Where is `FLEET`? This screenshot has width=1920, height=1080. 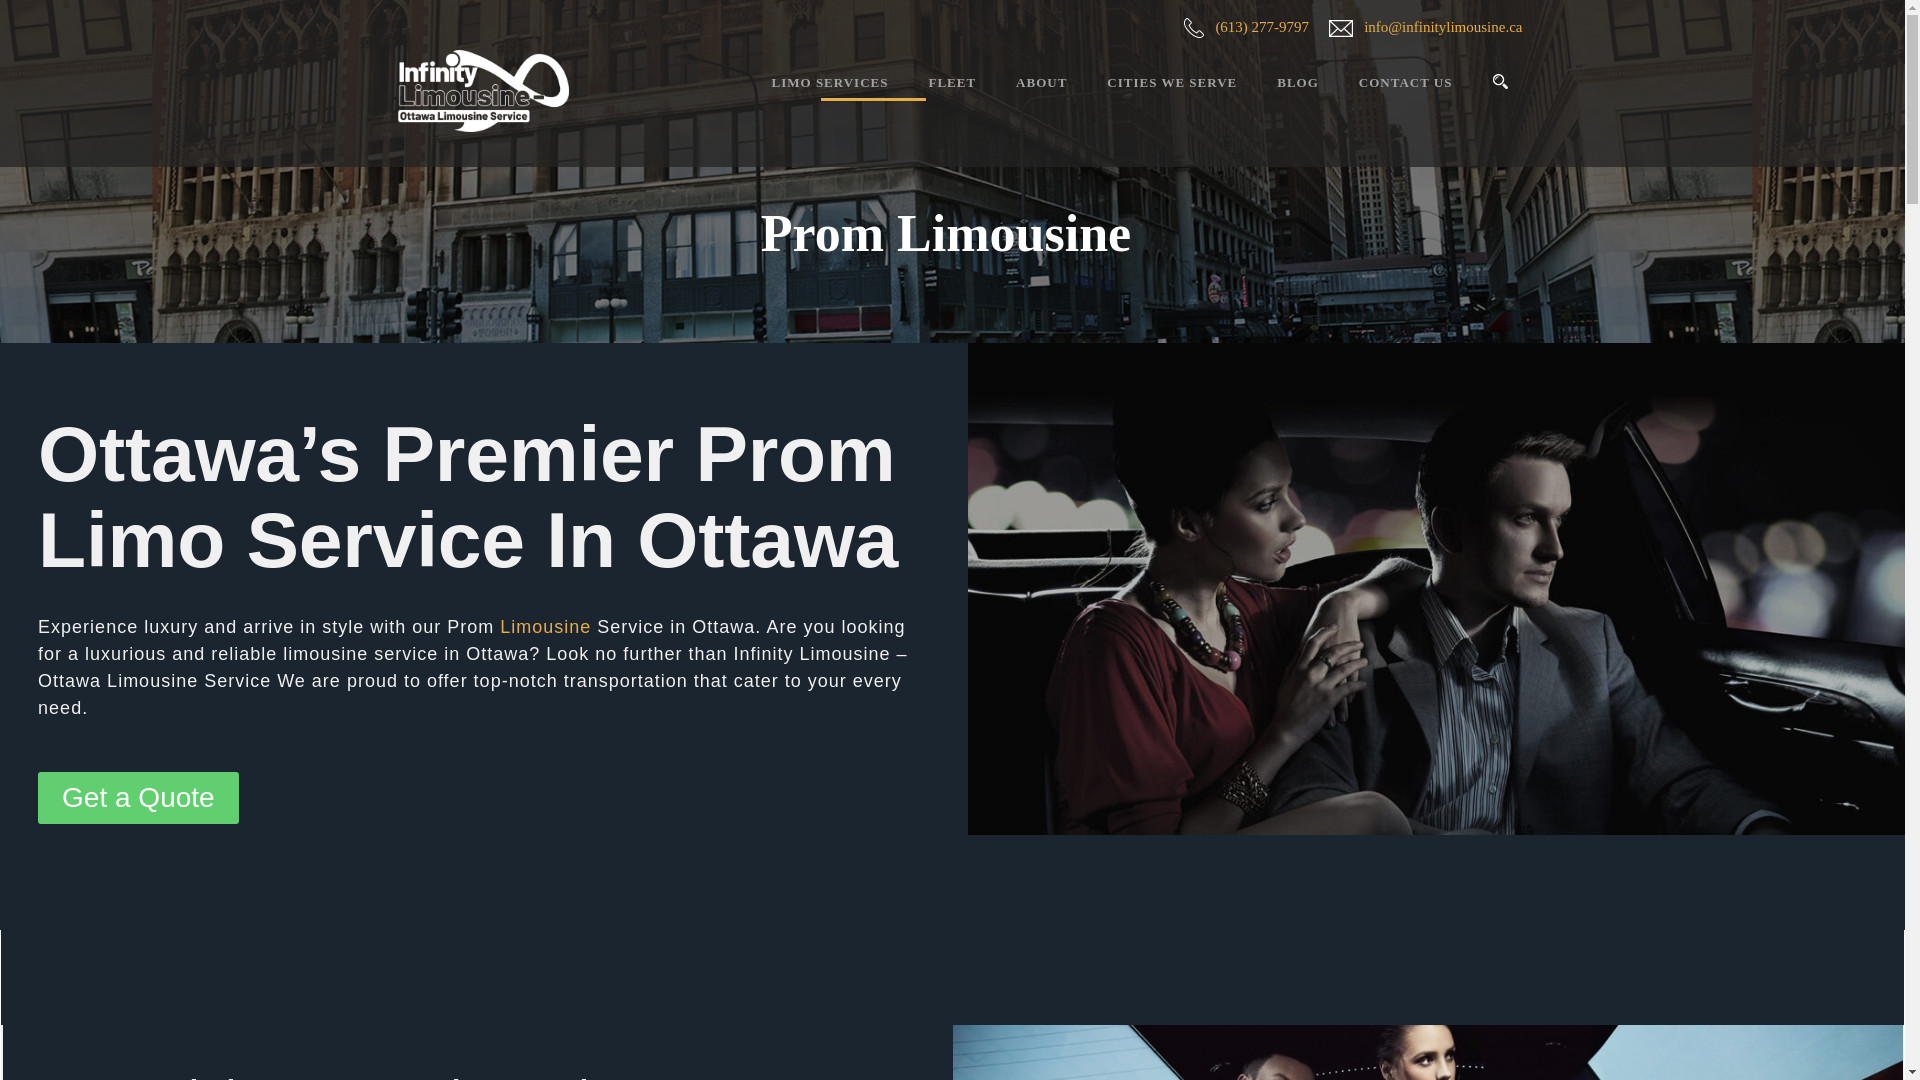
FLEET is located at coordinates (931, 99).